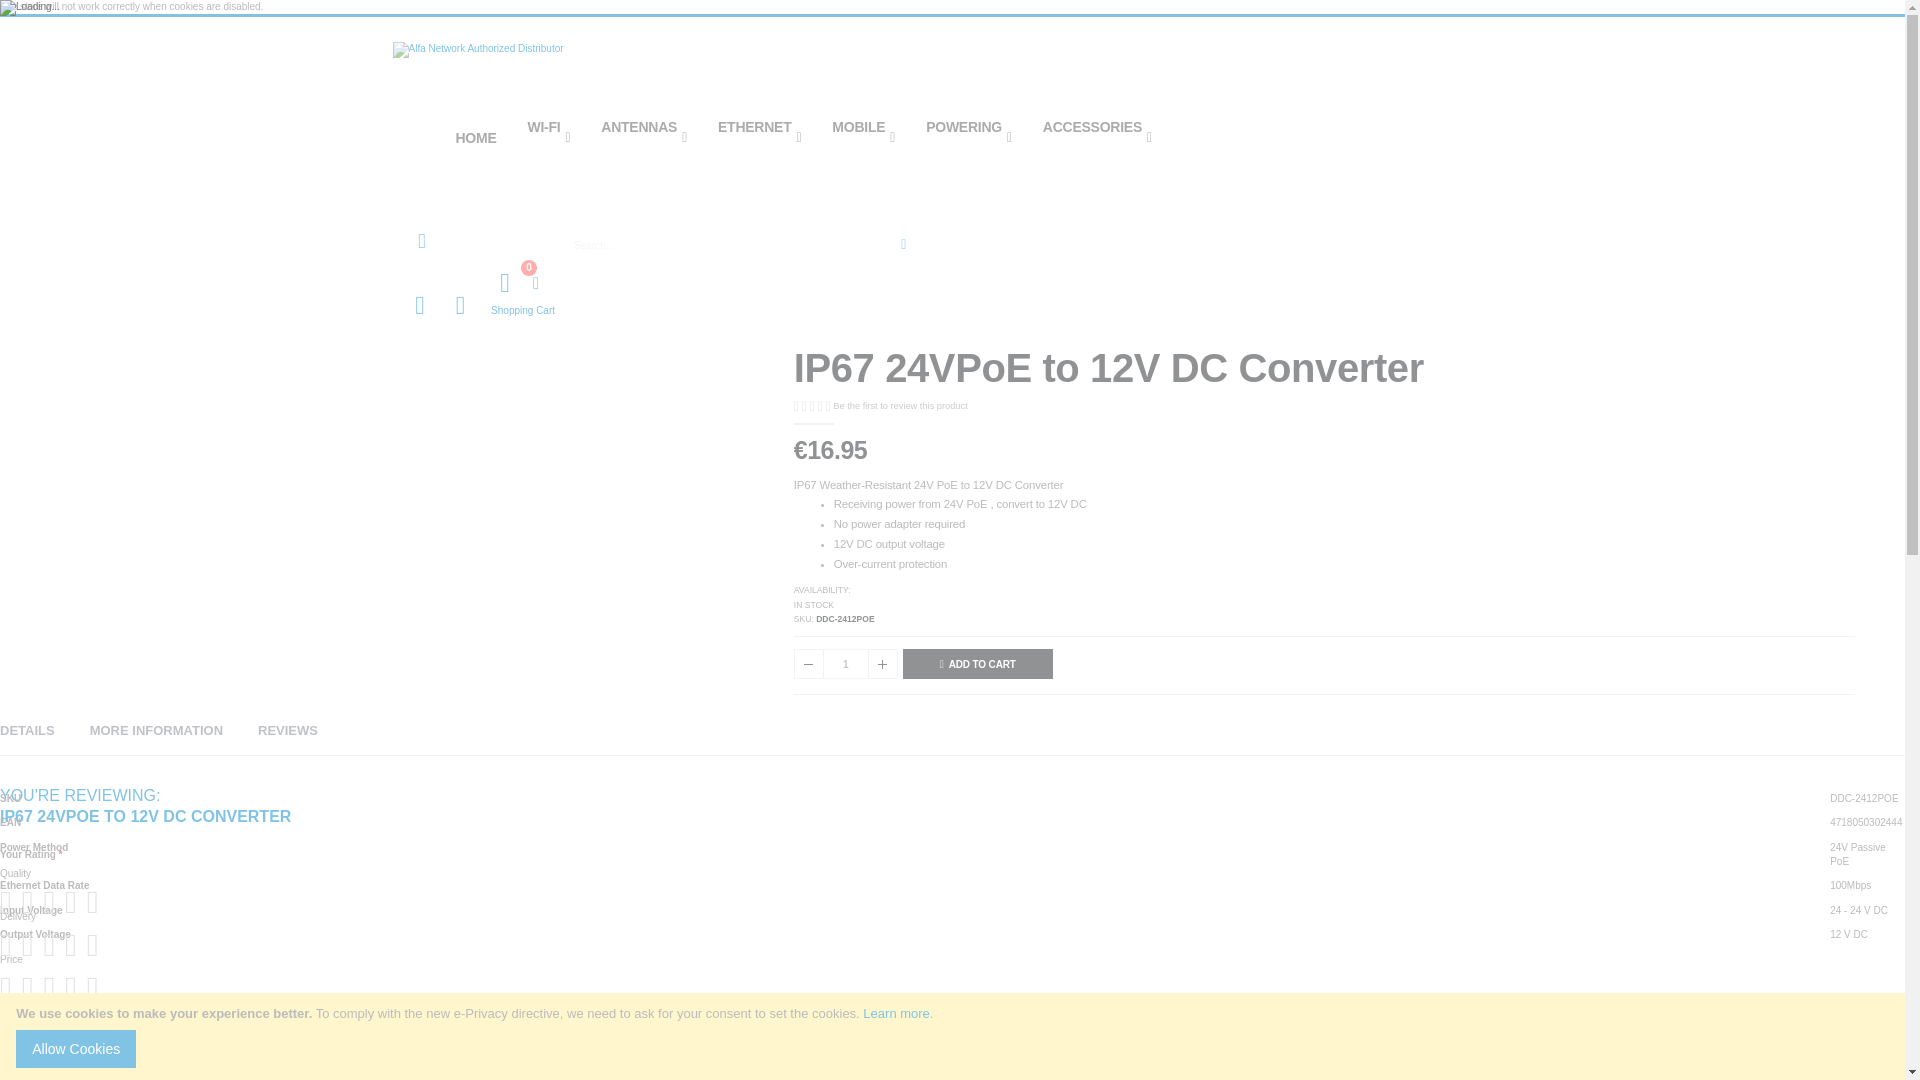  What do you see at coordinates (644, 137) in the screenshot?
I see `Antennas` at bounding box center [644, 137].